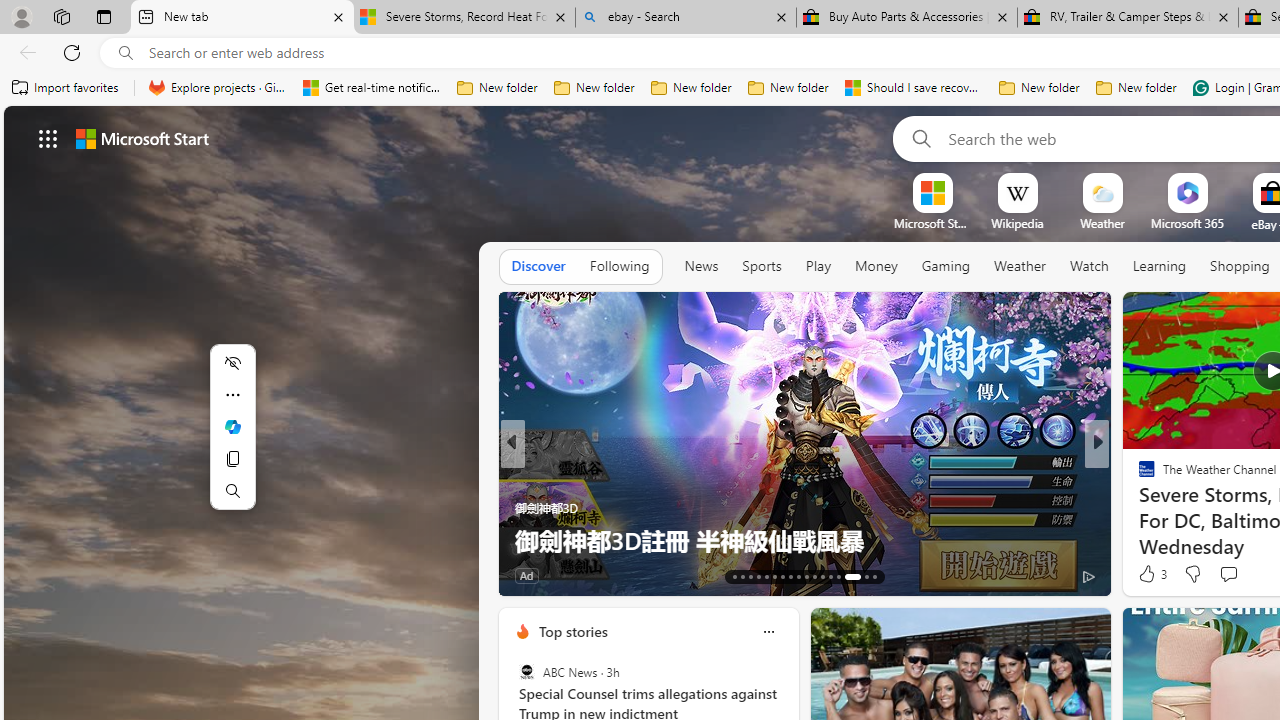 The height and width of the screenshot is (720, 1280). I want to click on AutomationID: tab-17, so click(766, 576).